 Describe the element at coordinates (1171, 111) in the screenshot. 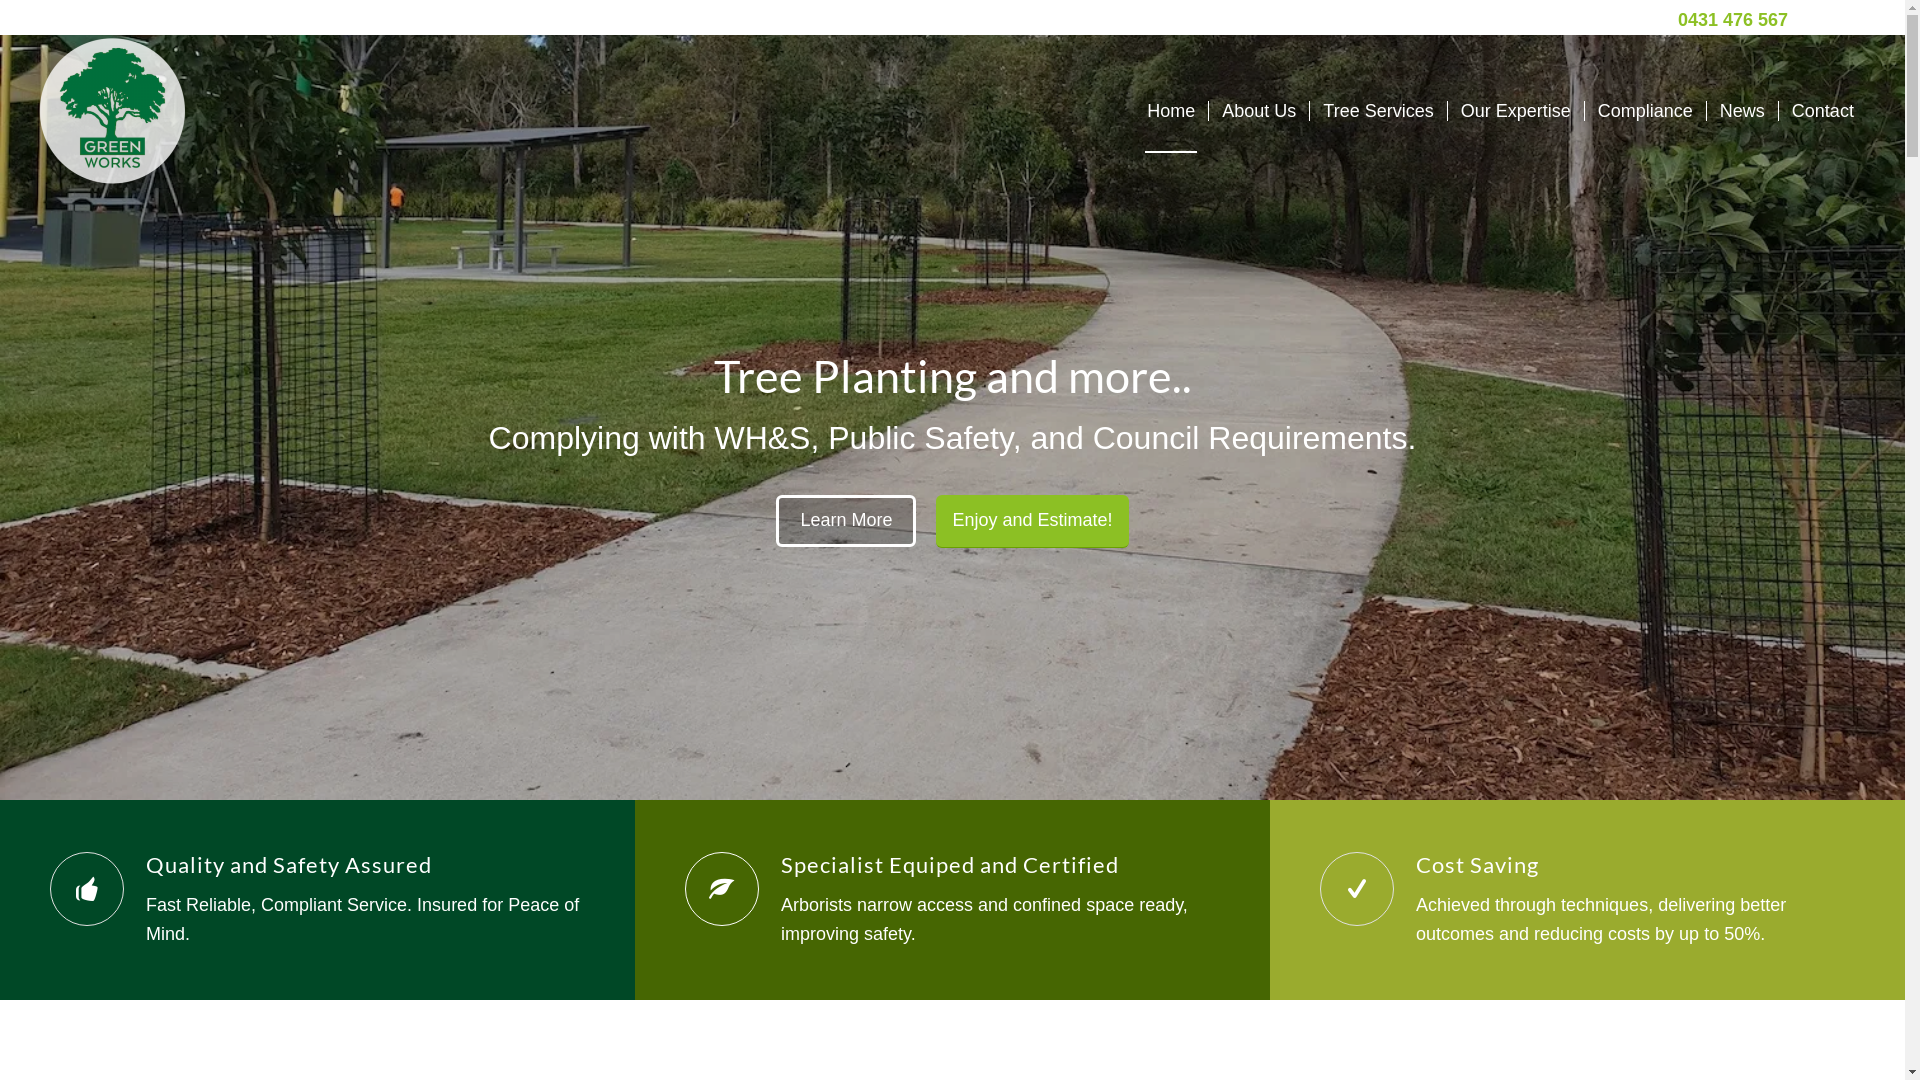

I see `Home` at that location.